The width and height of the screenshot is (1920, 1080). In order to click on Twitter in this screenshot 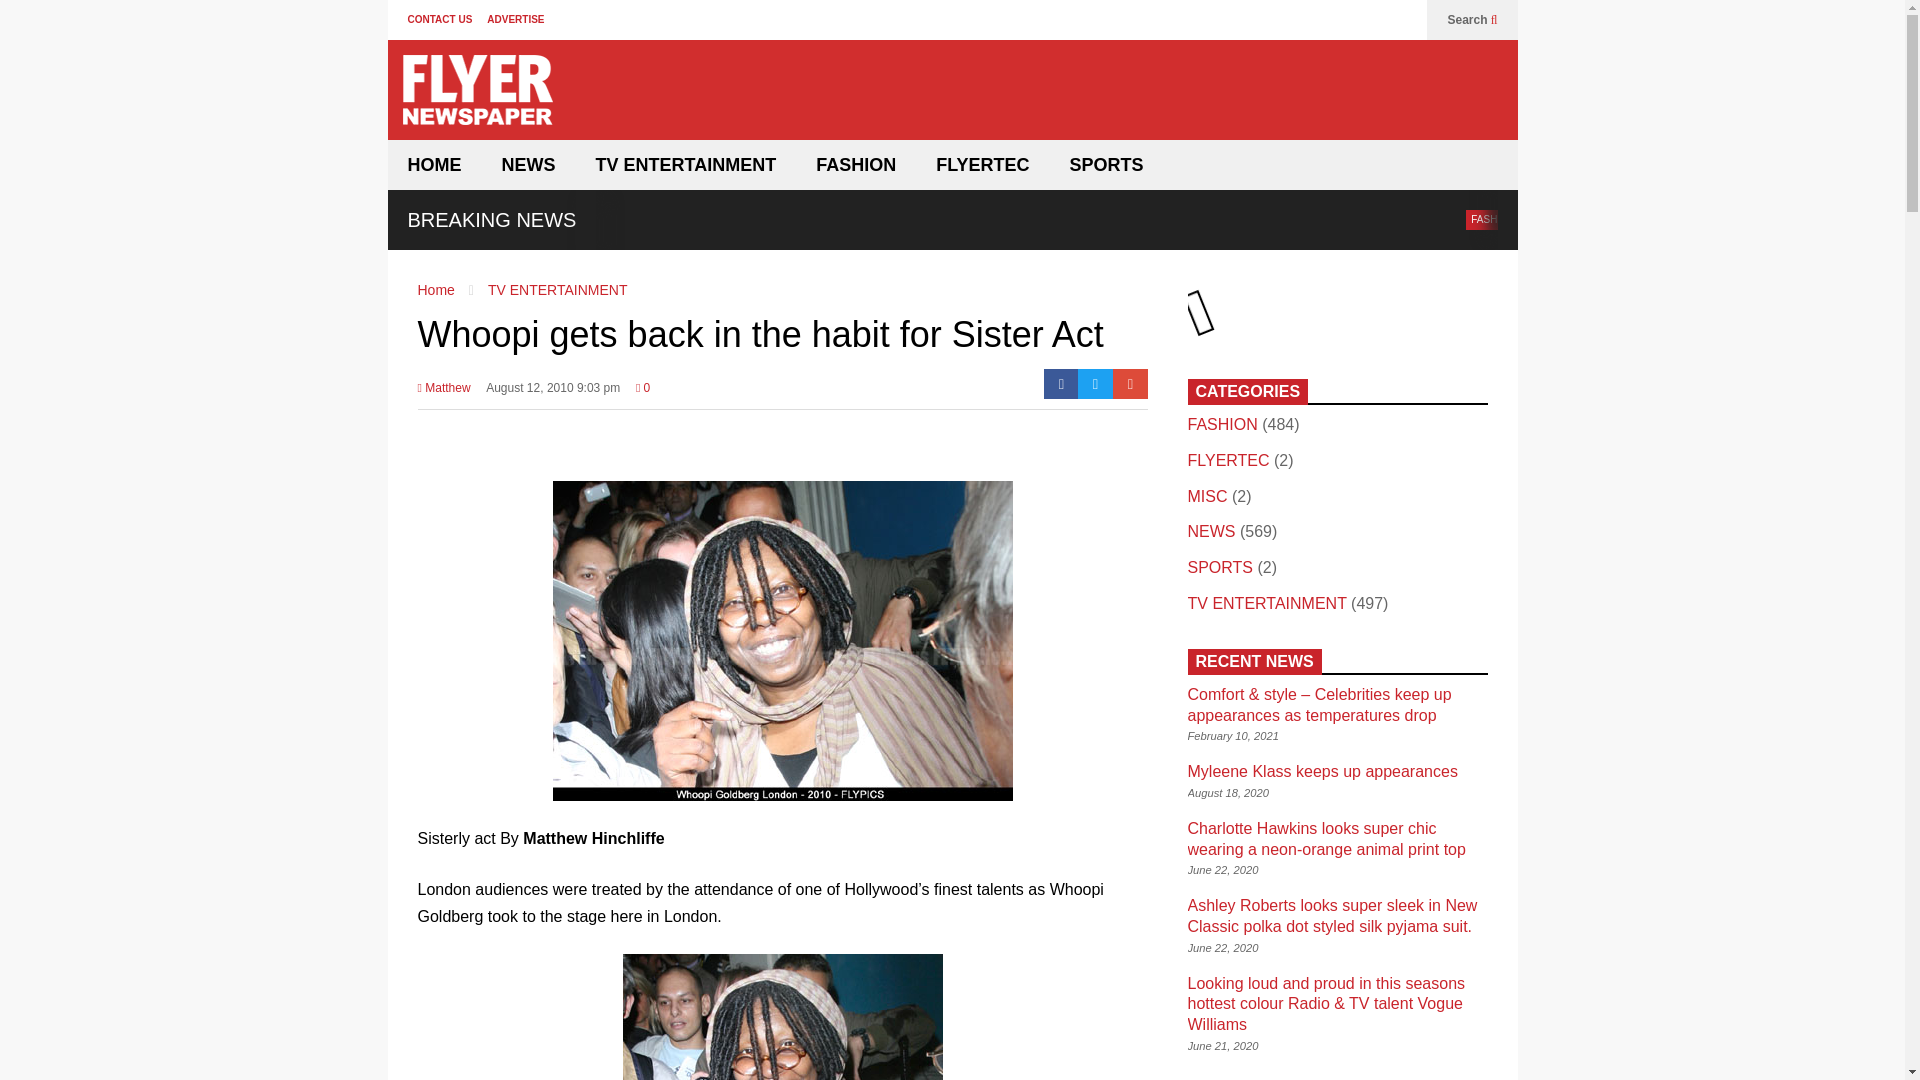, I will do `click(1095, 384)`.